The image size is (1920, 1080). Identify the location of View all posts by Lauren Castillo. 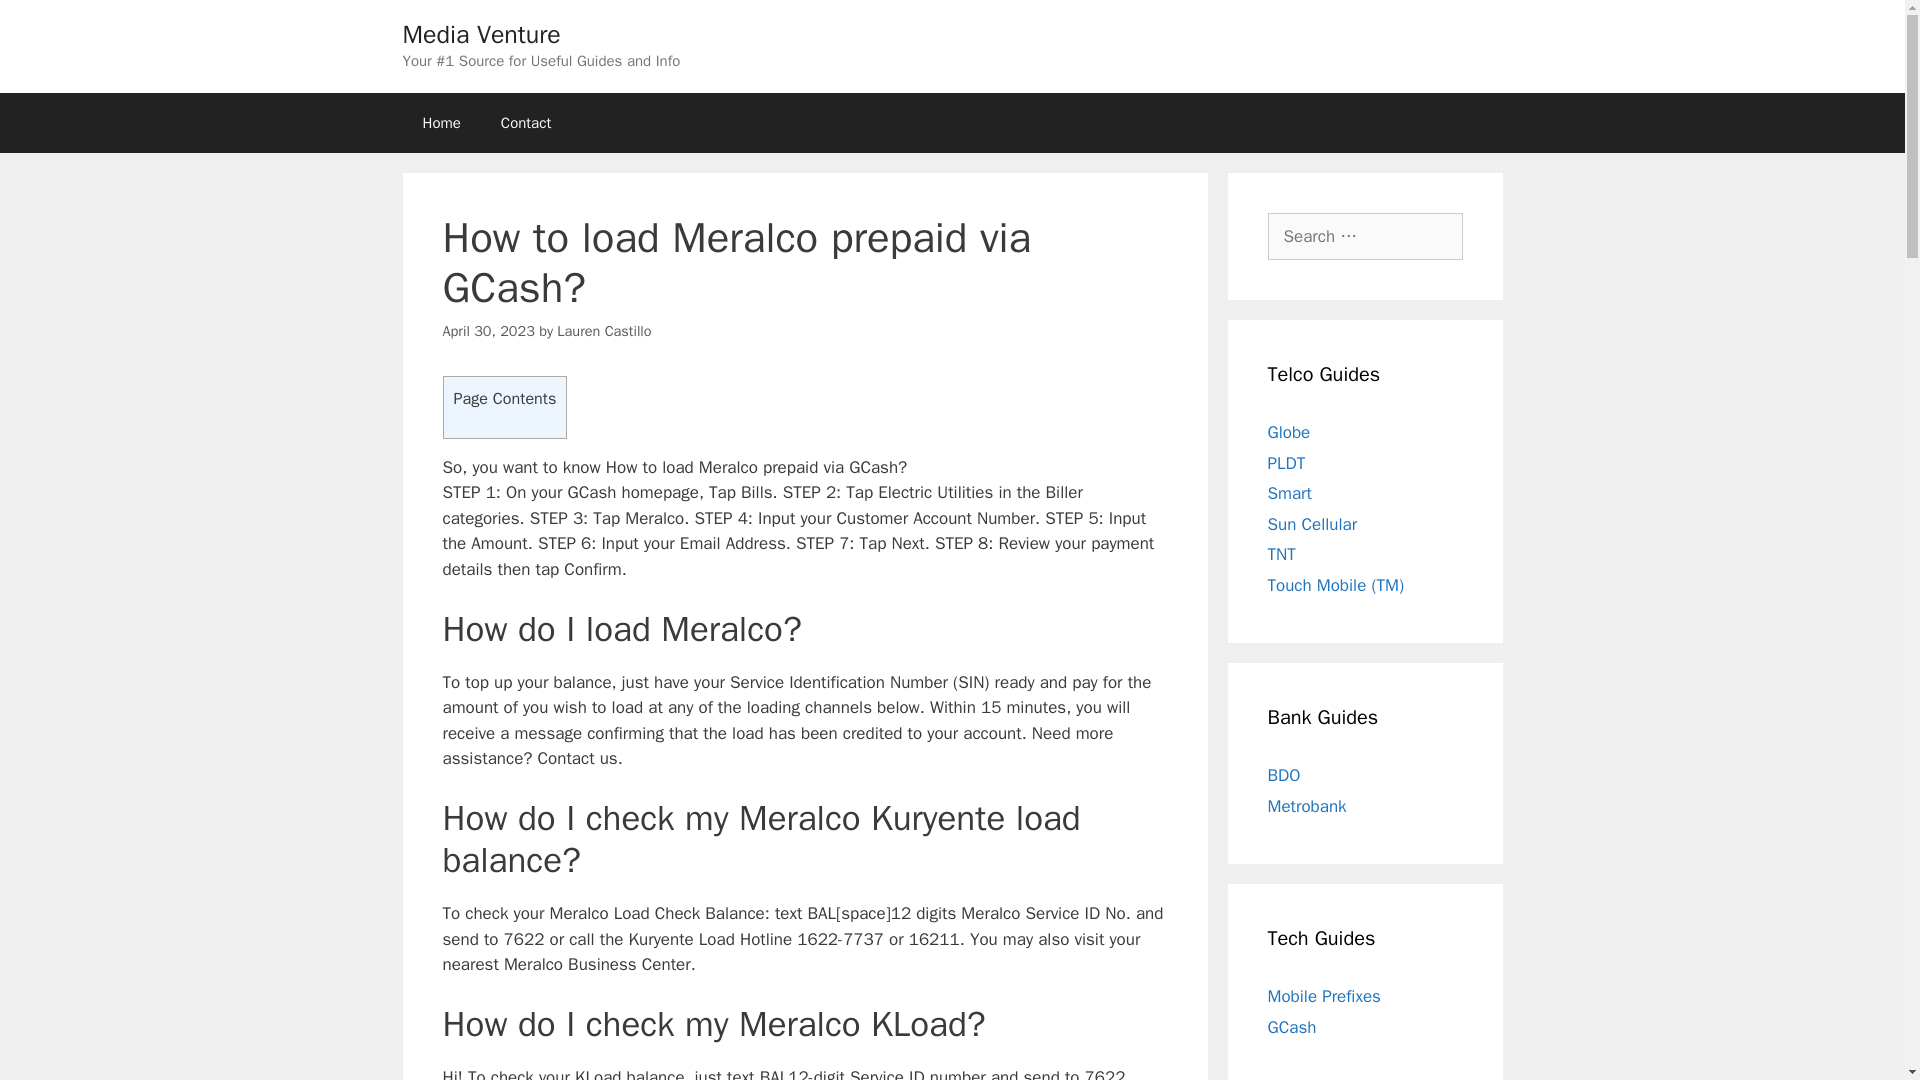
(603, 330).